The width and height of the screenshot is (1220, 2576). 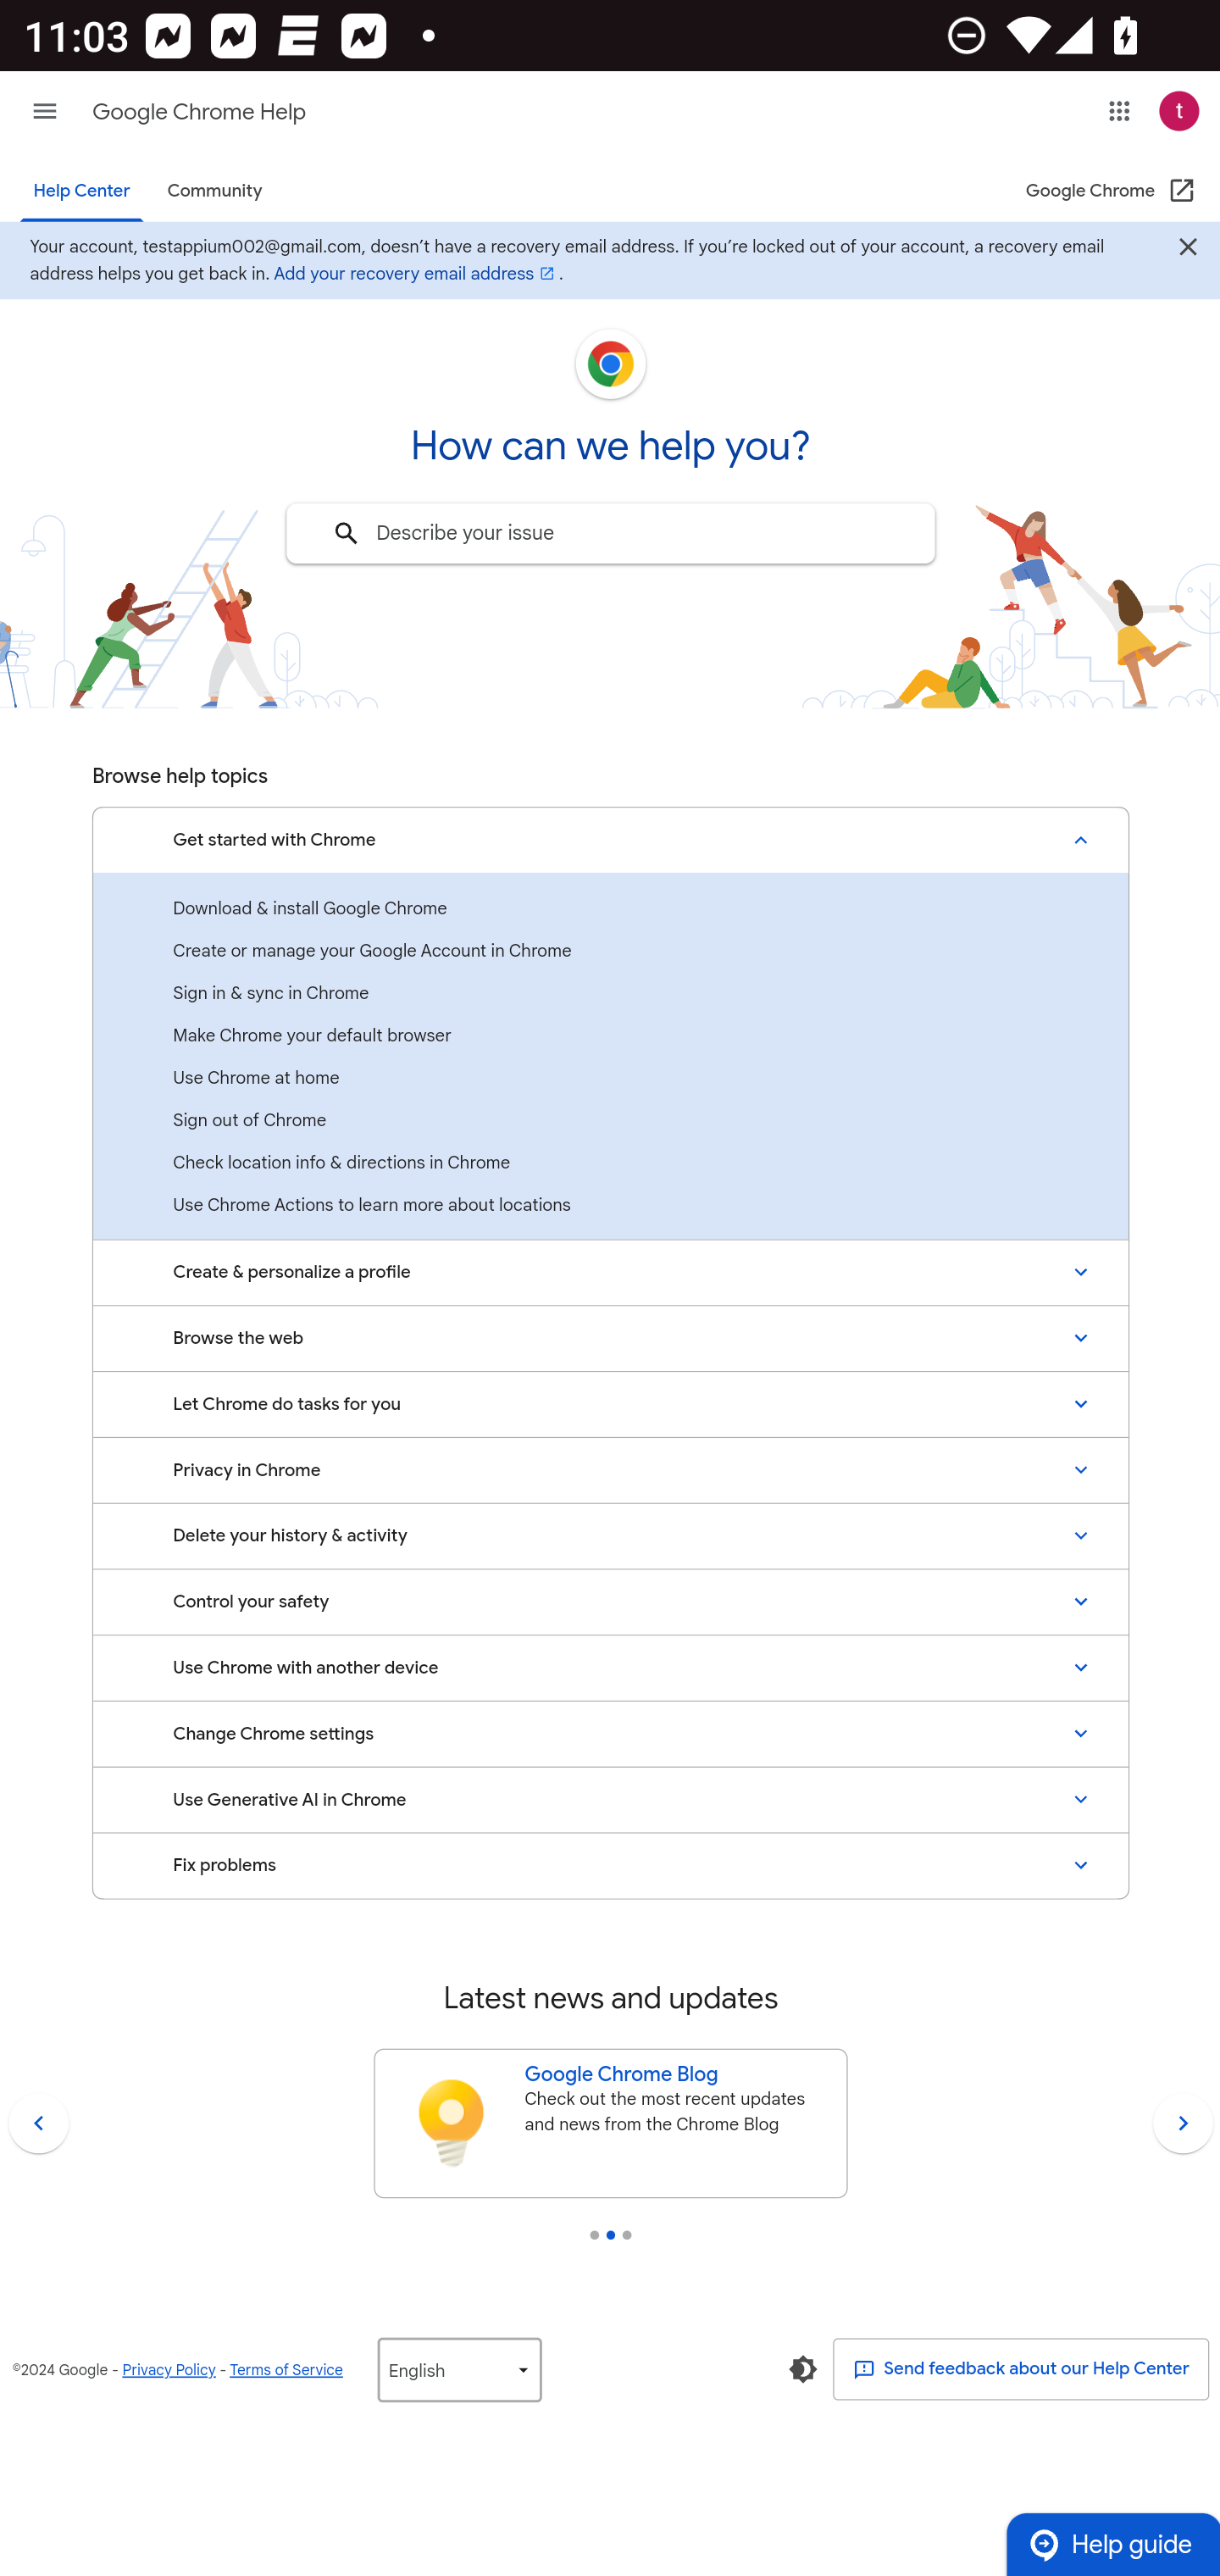 I want to click on Next, so click(x=1183, y=2122).